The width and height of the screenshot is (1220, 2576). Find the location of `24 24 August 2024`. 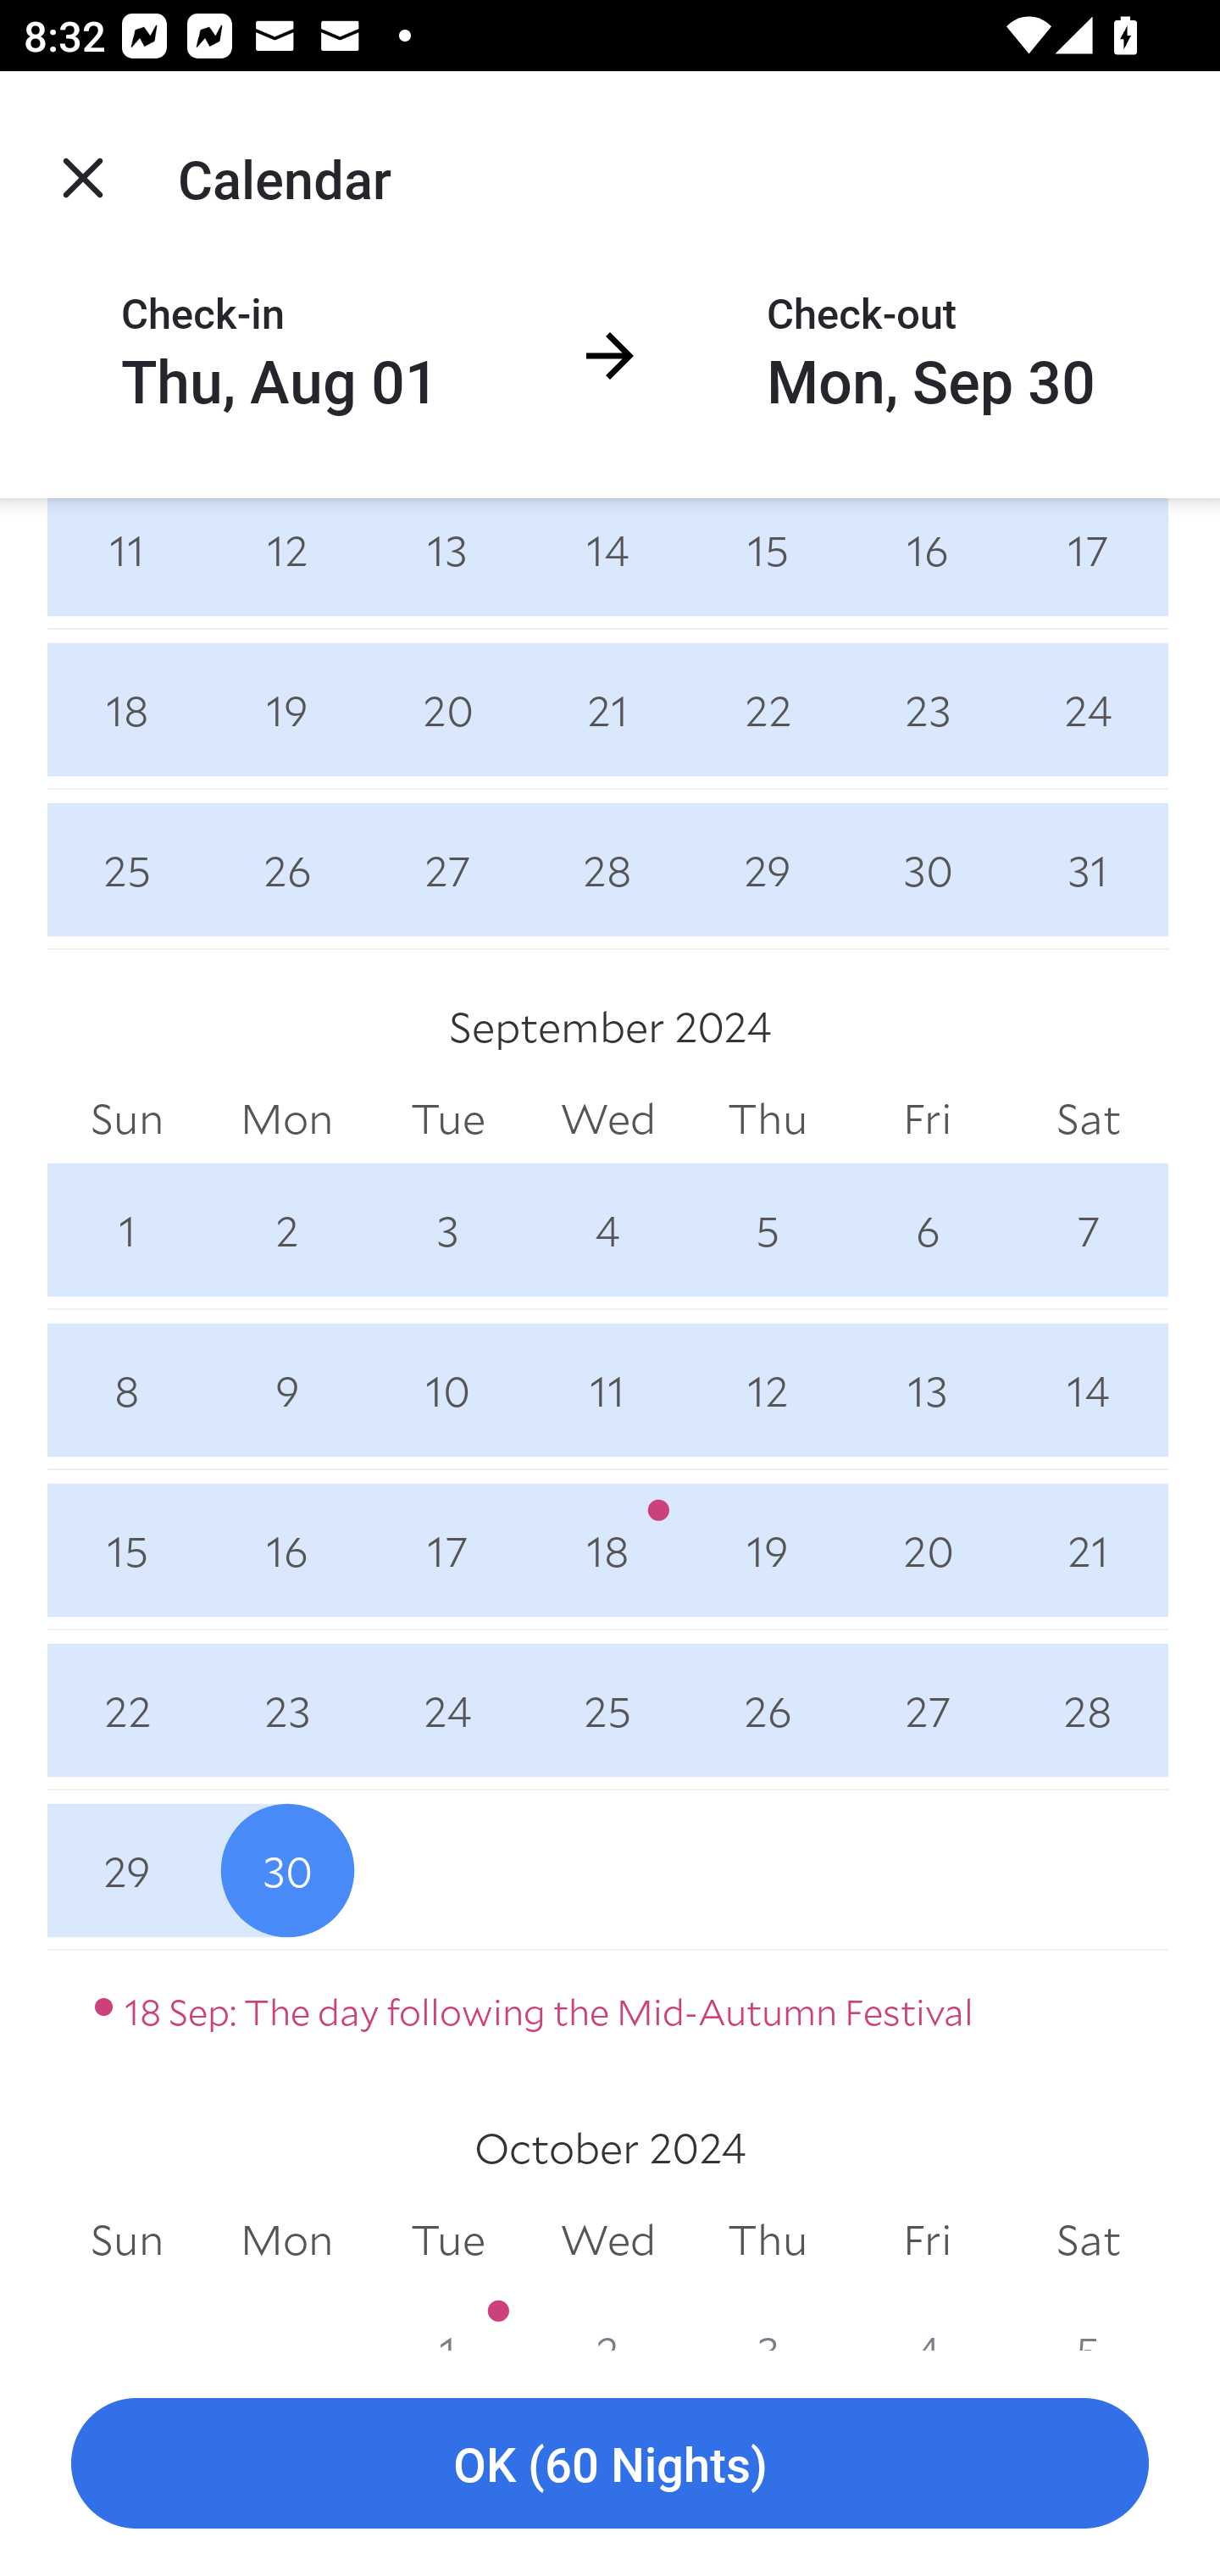

24 24 August 2024 is located at coordinates (1088, 709).